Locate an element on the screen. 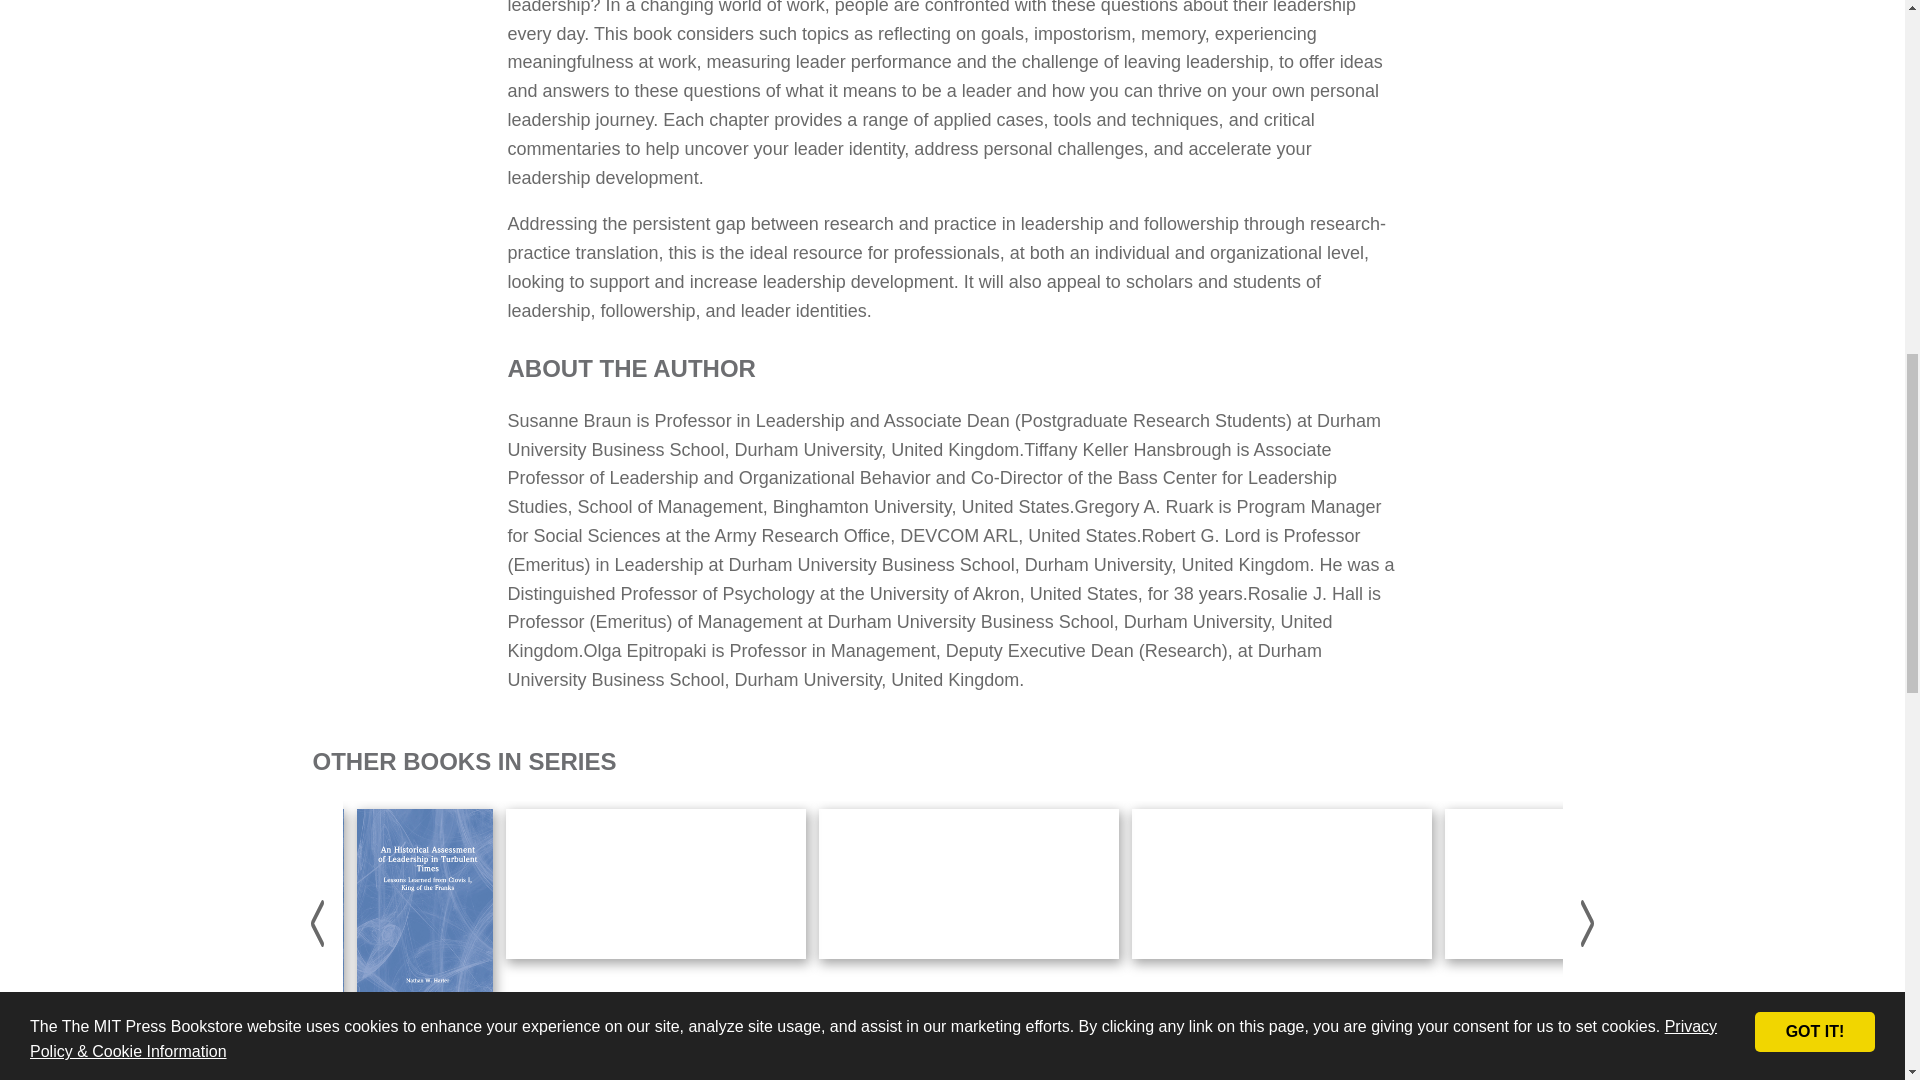 The image size is (1920, 1080). GOT IT! is located at coordinates (1814, 59).